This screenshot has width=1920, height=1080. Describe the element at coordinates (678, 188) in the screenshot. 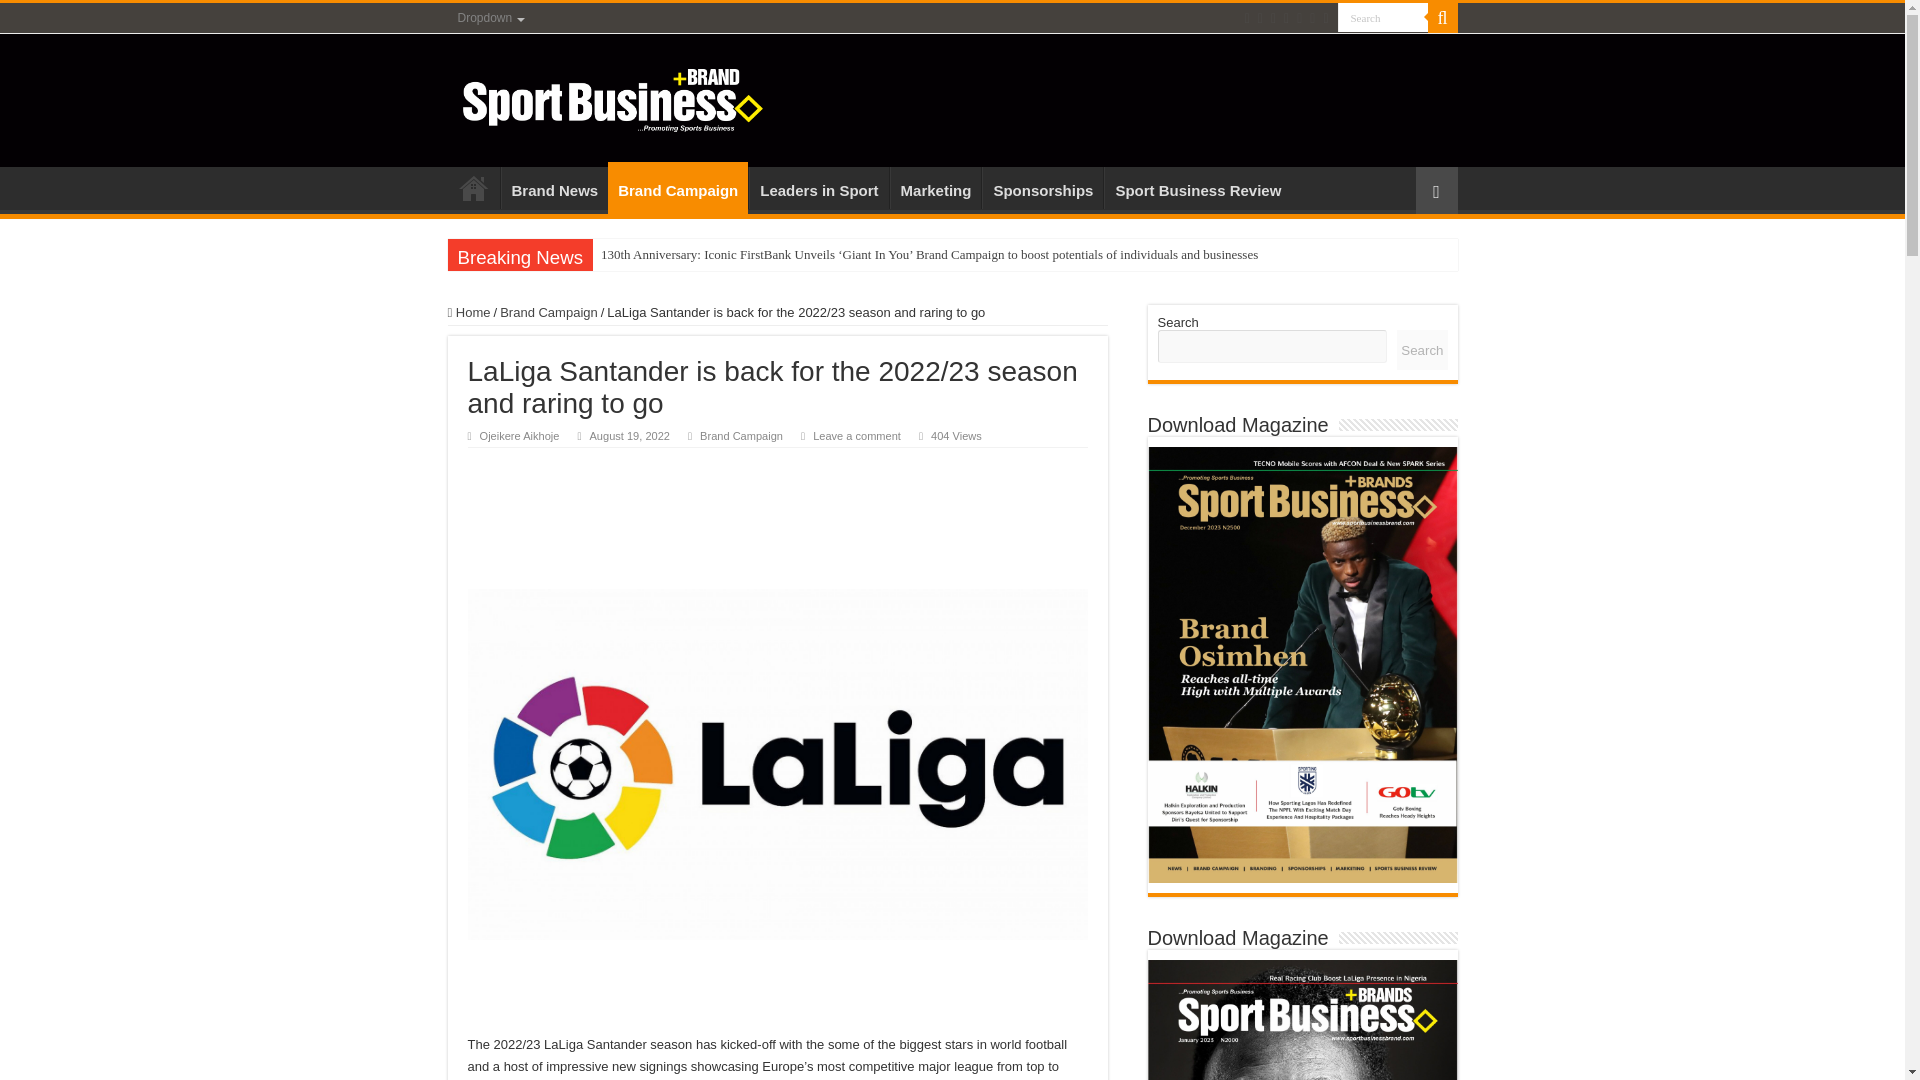

I see `Brand Campaign` at that location.